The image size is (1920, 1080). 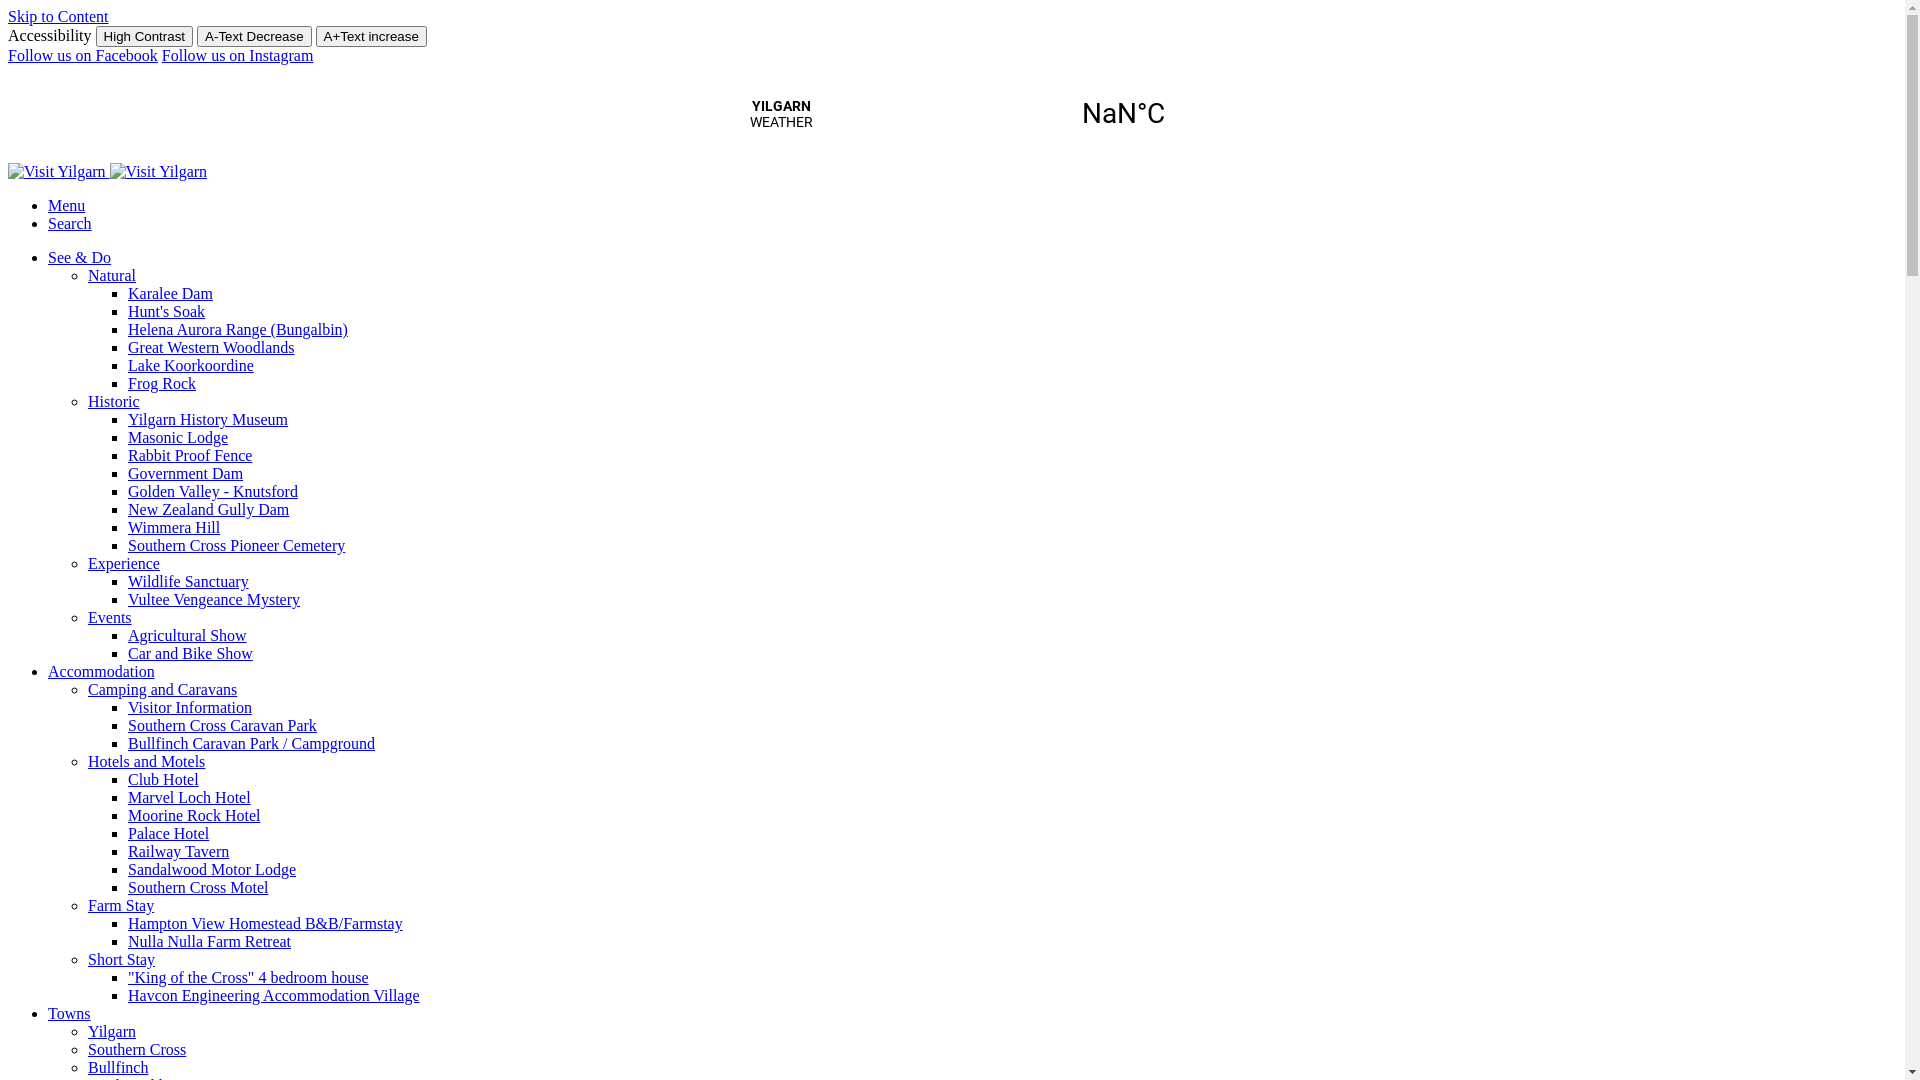 I want to click on Car and Bike Show, so click(x=190, y=654).